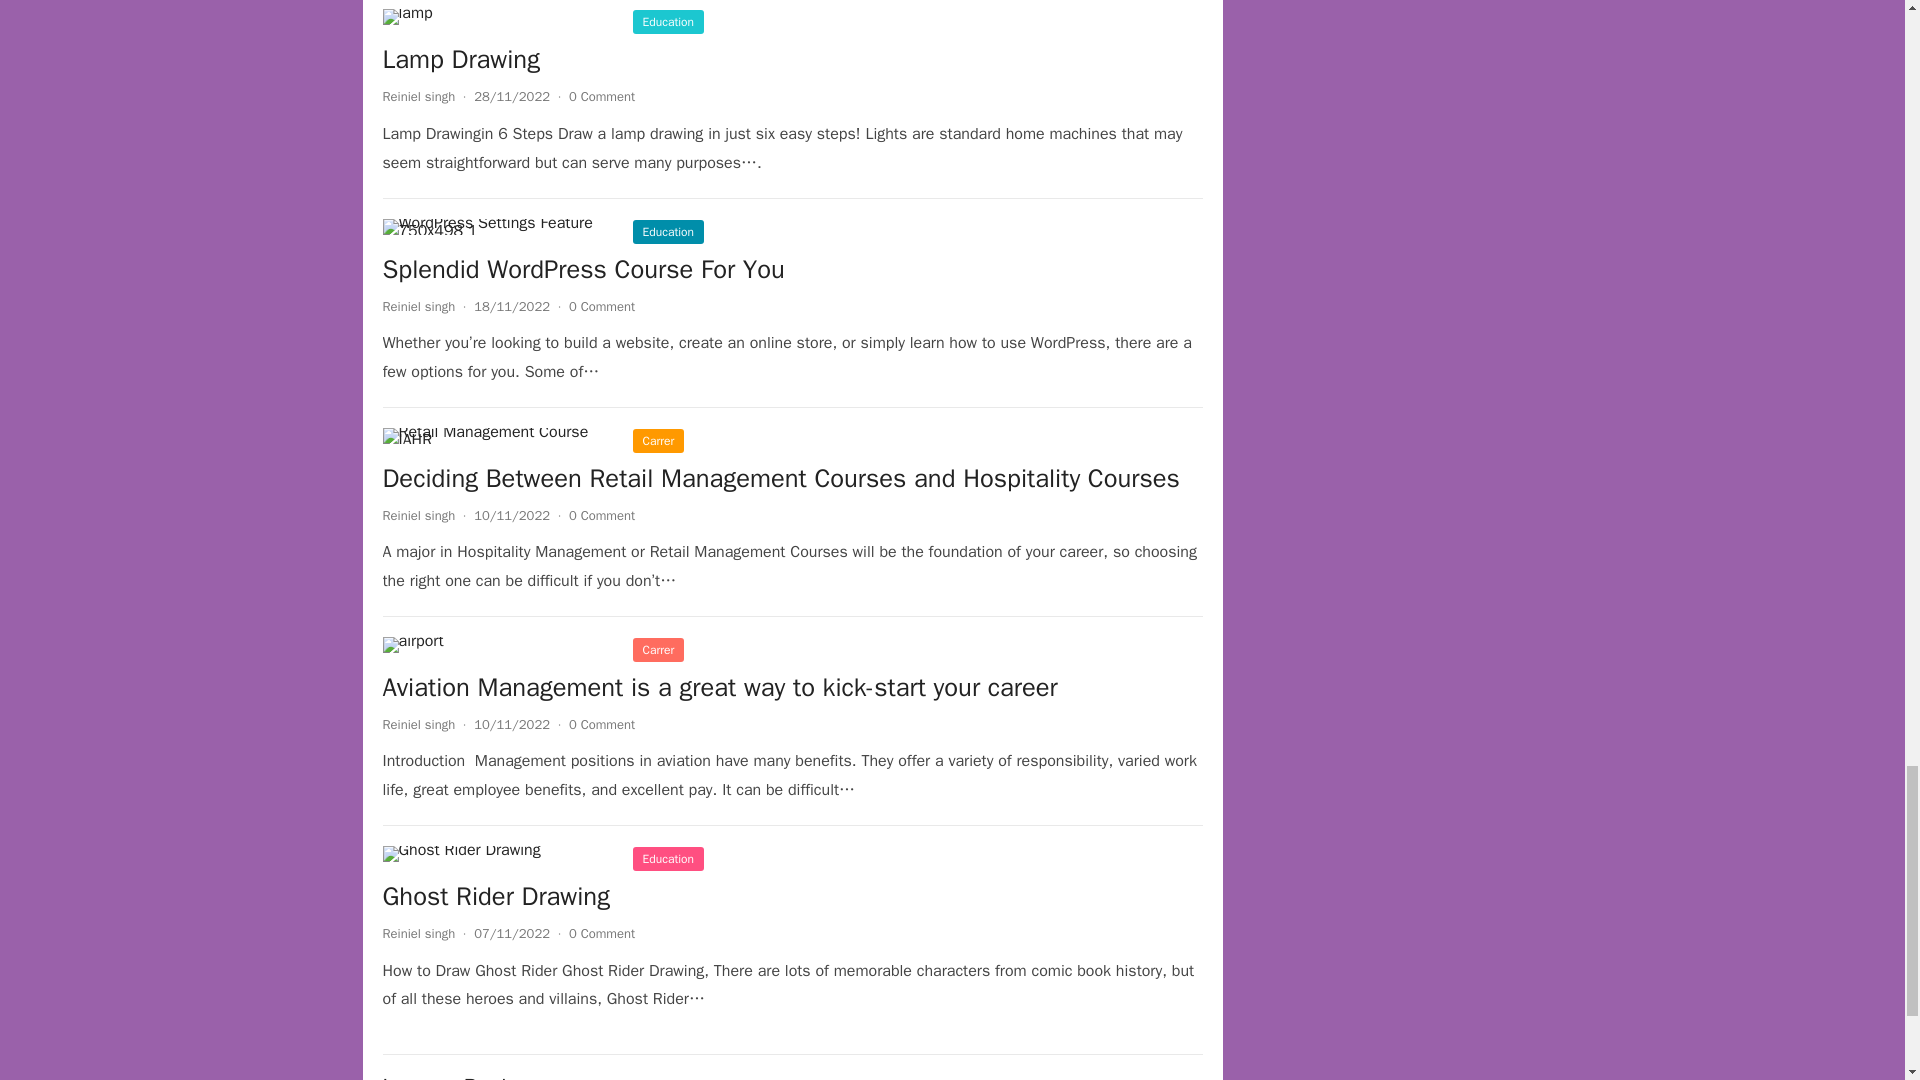  What do you see at coordinates (497, 227) in the screenshot?
I see `Splendid WordPress Course For You` at bounding box center [497, 227].